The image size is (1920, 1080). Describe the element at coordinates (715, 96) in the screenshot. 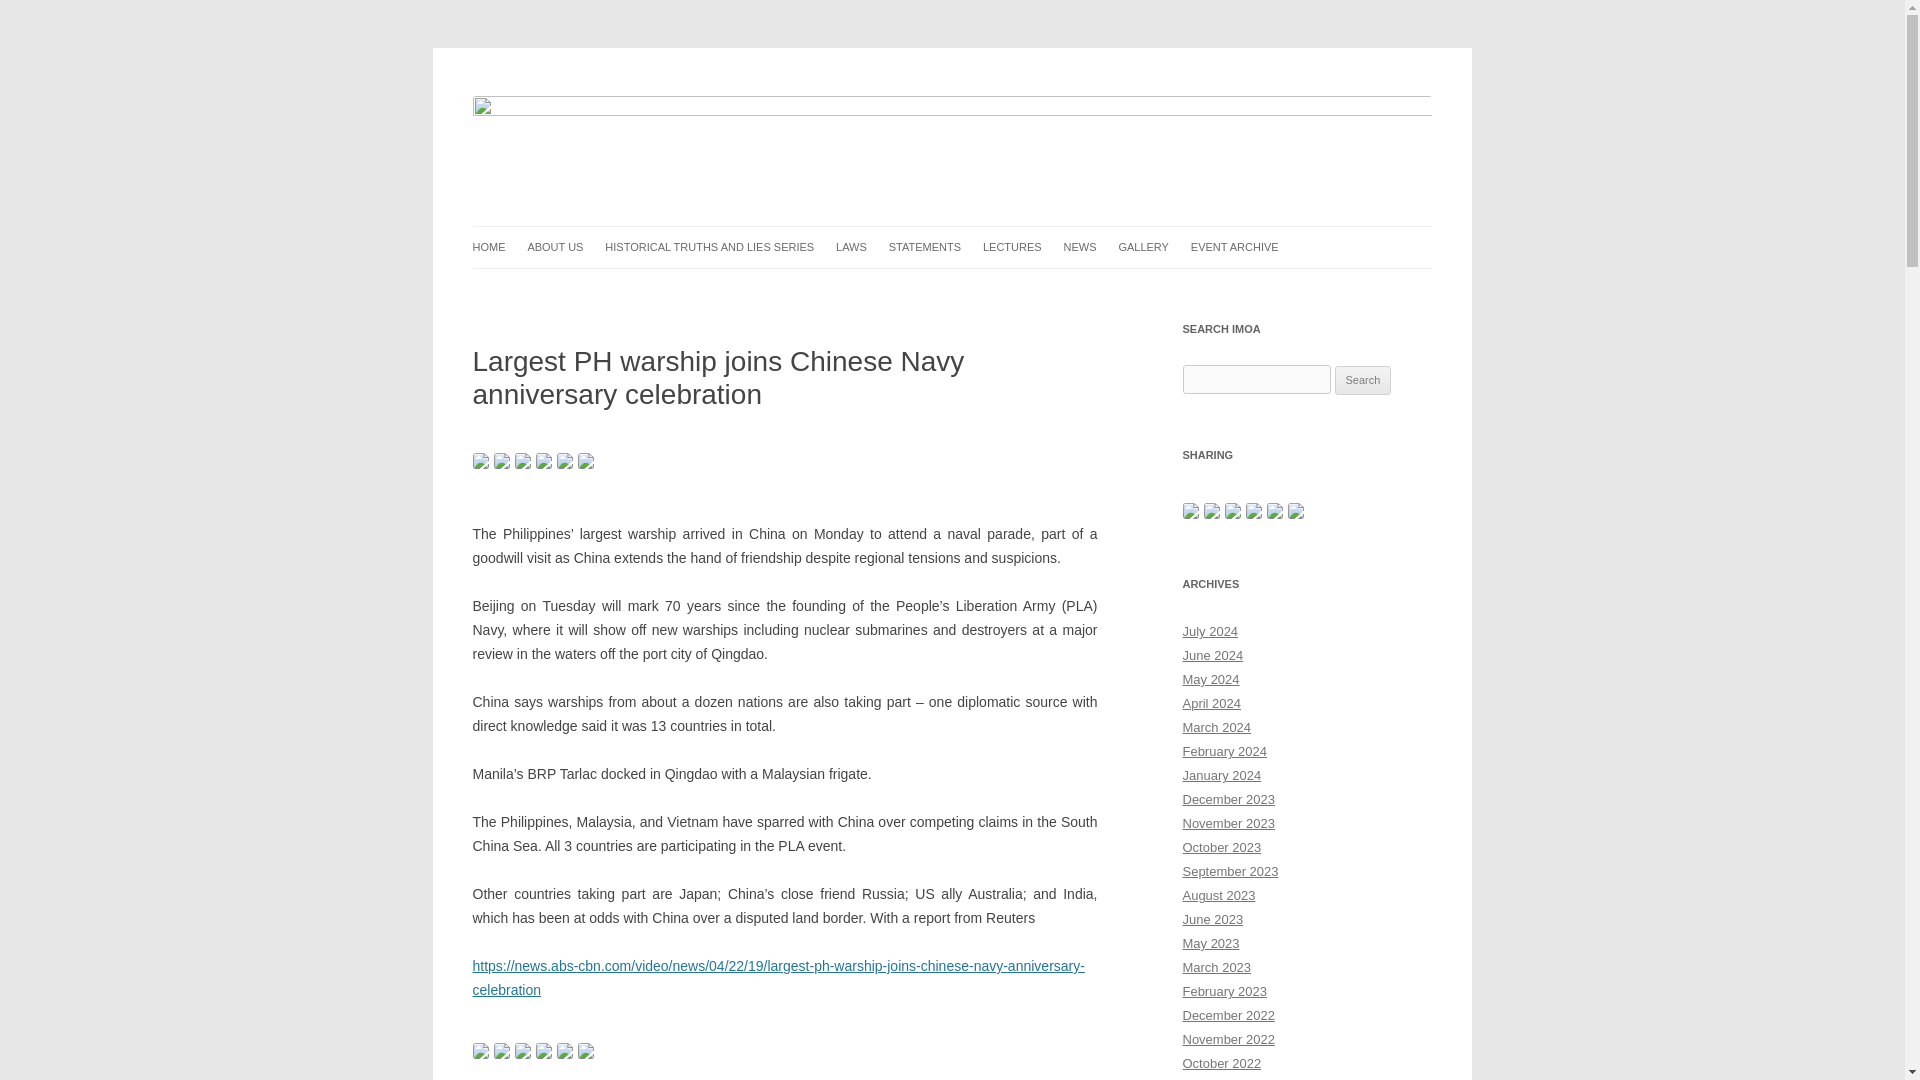

I see `Institute for Maritime and Ocean Affairs` at that location.